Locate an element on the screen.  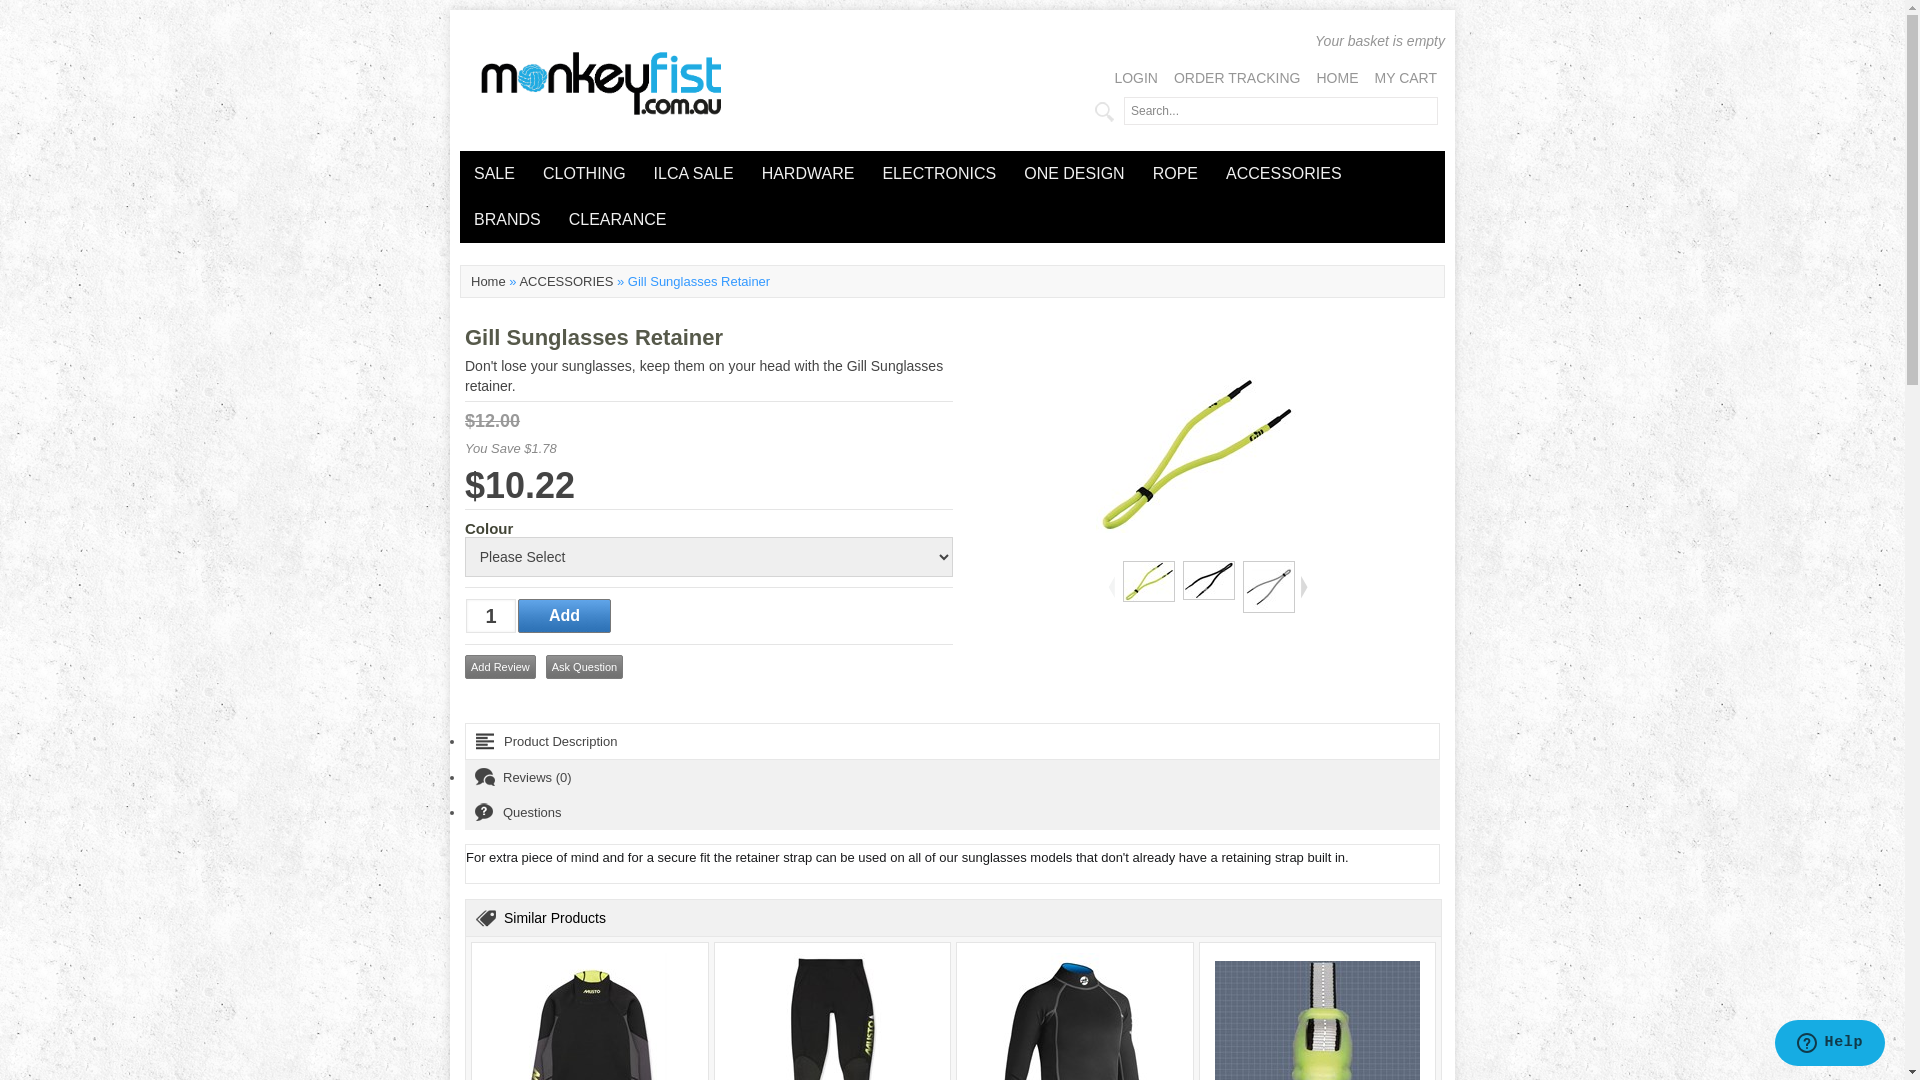
CLOTHING is located at coordinates (584, 174).